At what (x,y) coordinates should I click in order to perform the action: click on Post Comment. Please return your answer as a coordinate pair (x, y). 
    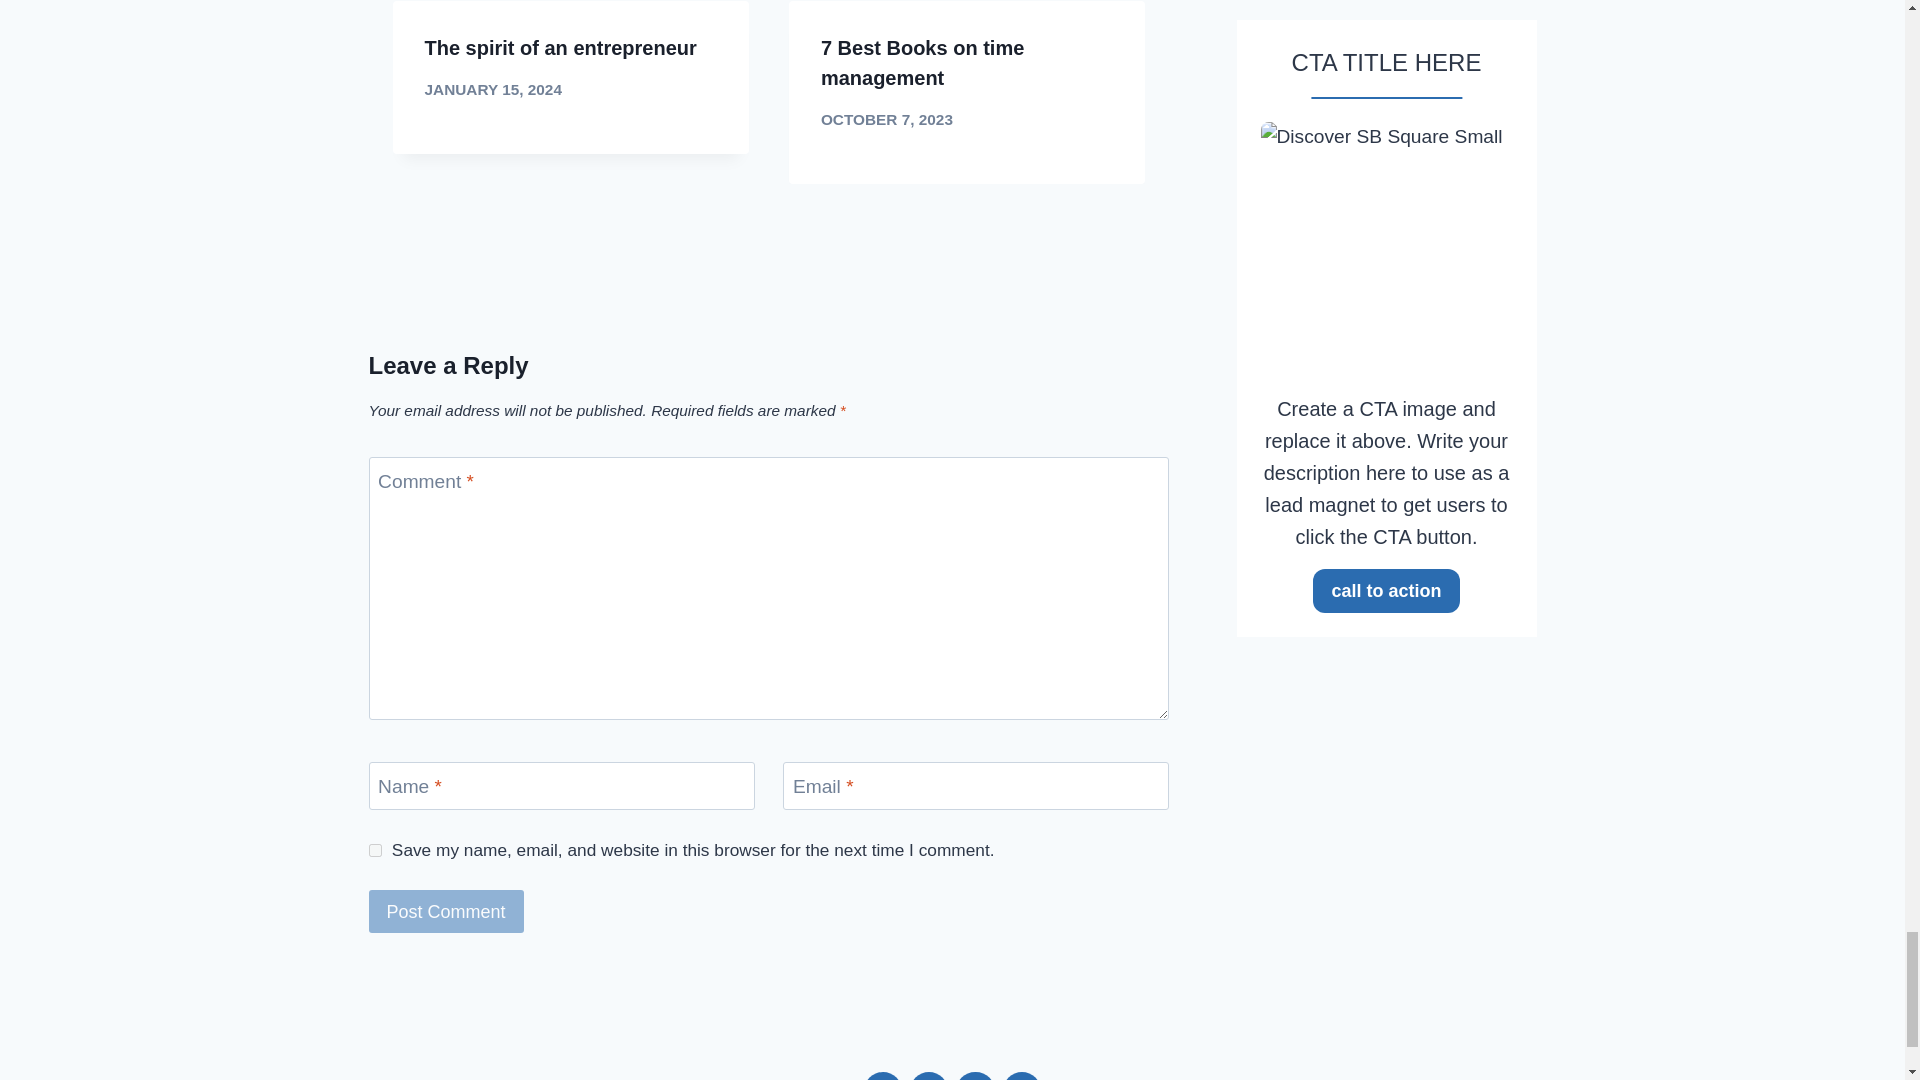
    Looking at the image, I should click on (445, 911).